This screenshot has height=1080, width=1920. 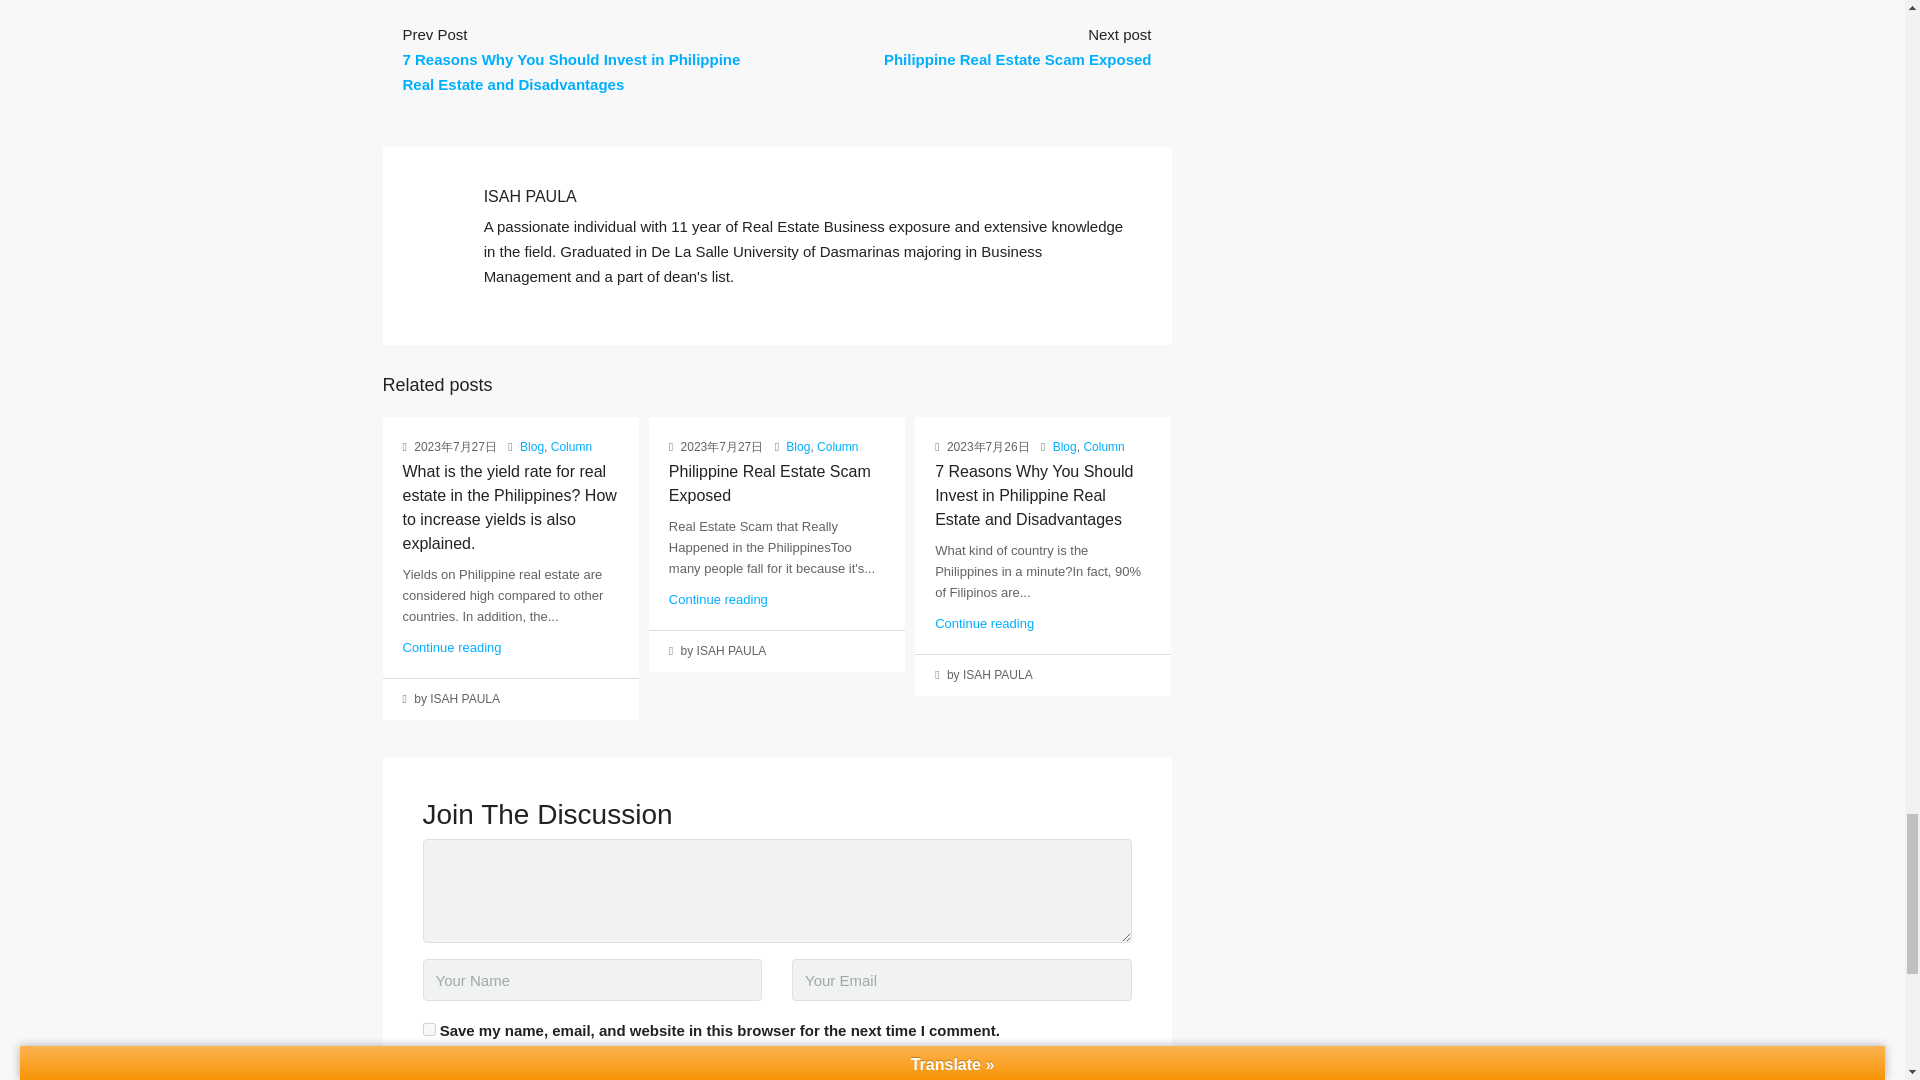 I want to click on Continue reading, so click(x=984, y=622).